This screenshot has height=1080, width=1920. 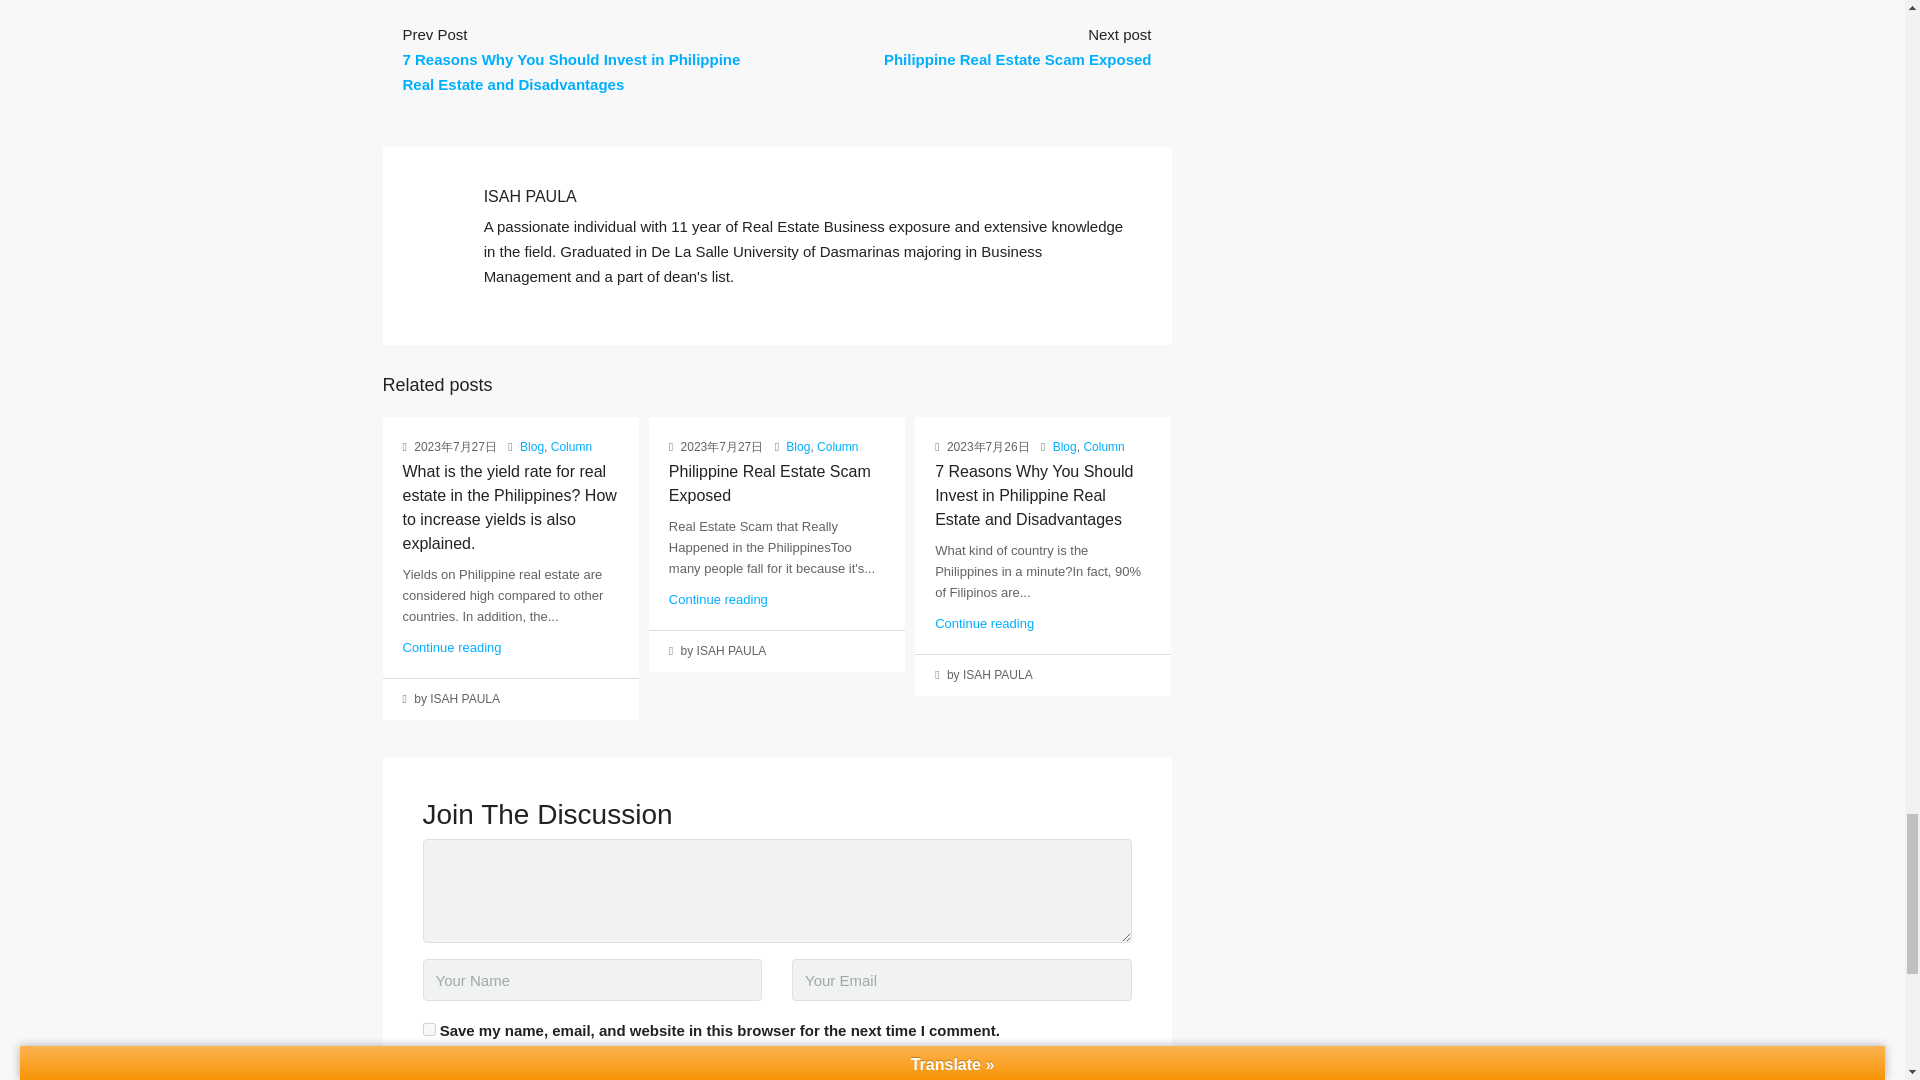 I want to click on Continue reading, so click(x=984, y=622).